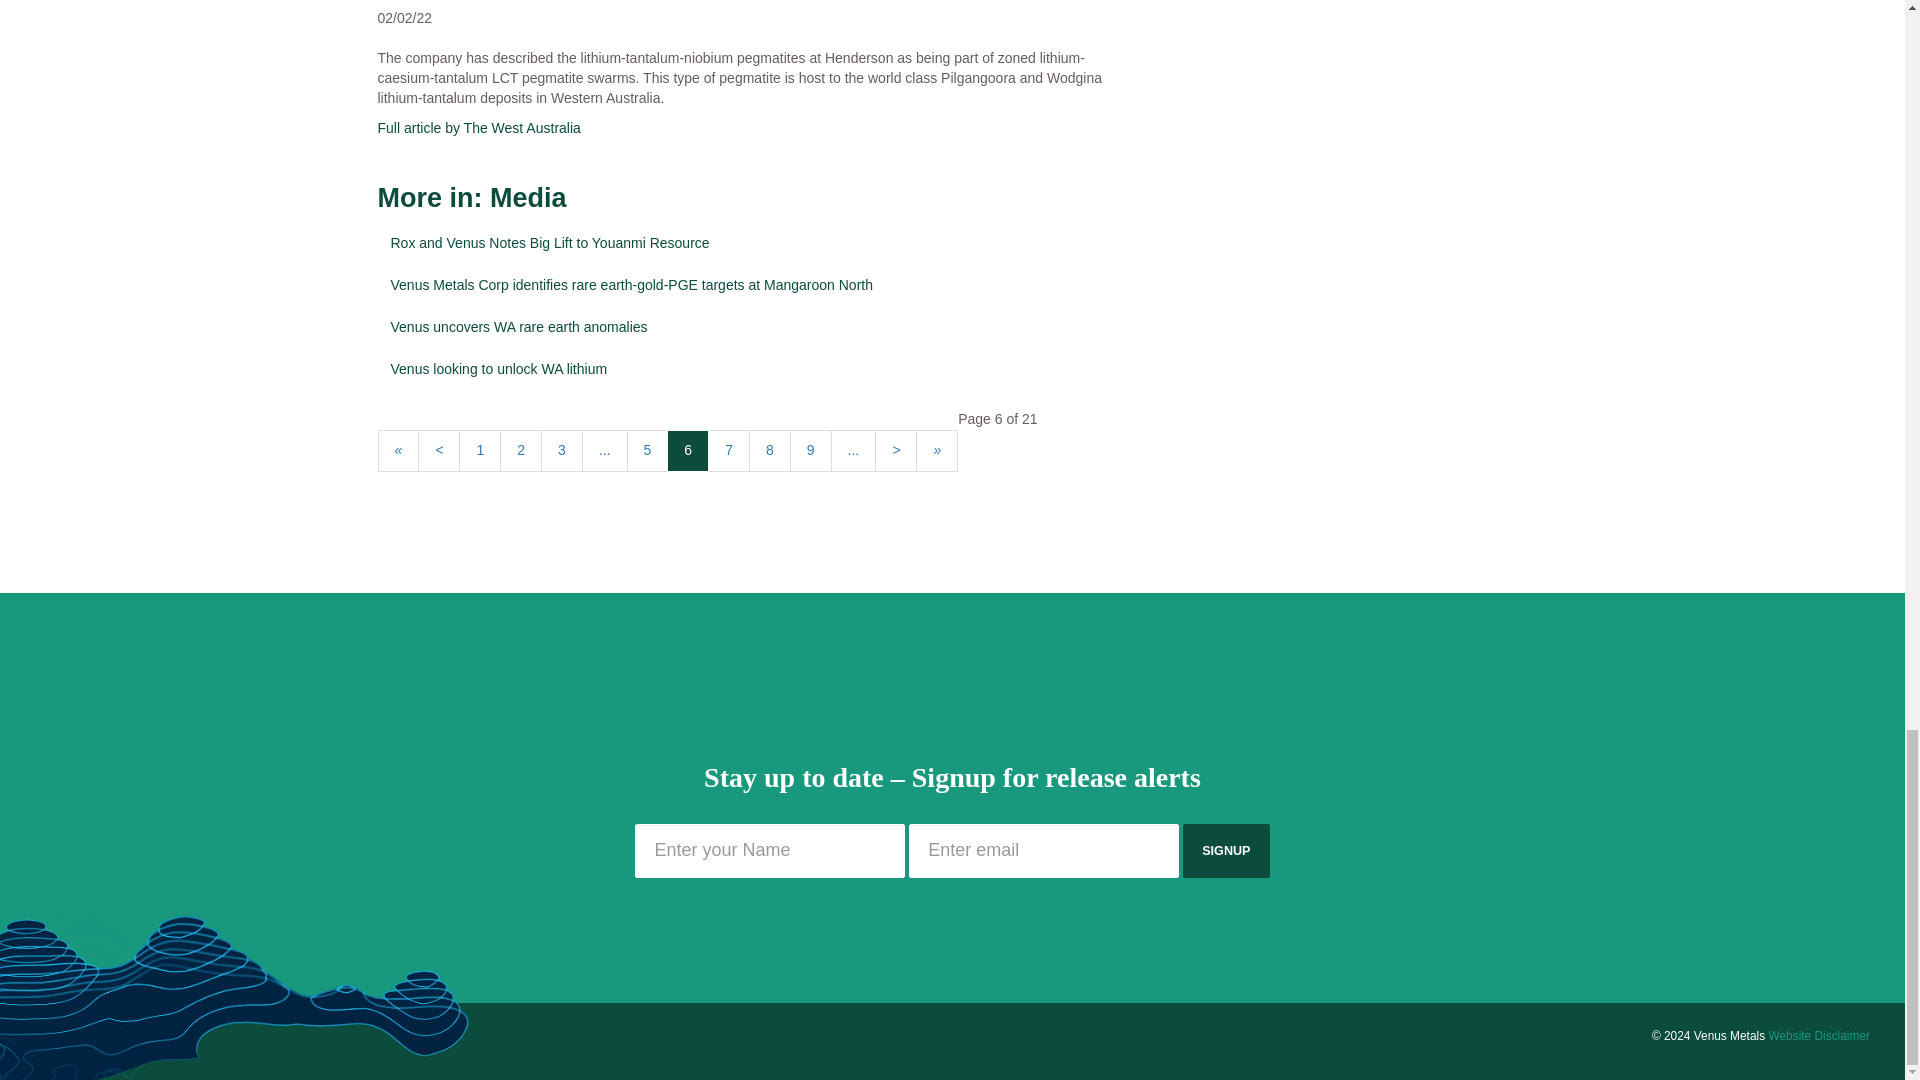 This screenshot has width=1920, height=1080. What do you see at coordinates (562, 450) in the screenshot?
I see `3` at bounding box center [562, 450].